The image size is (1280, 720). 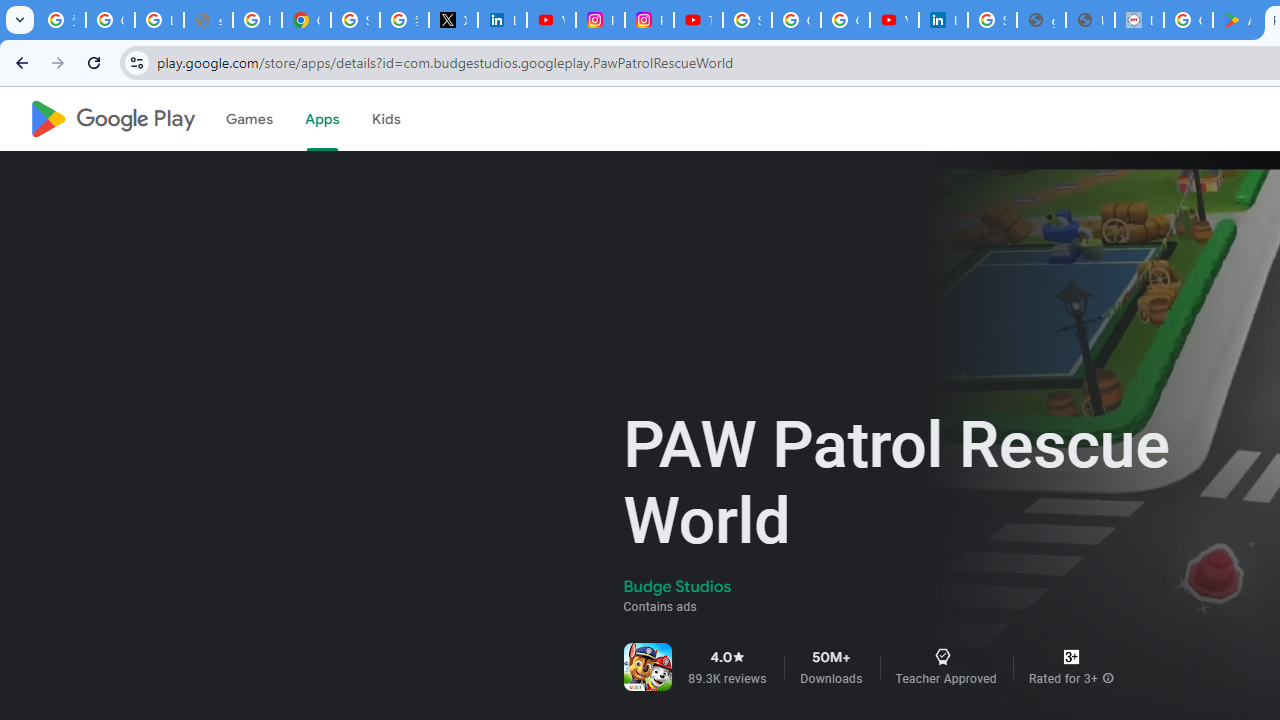 What do you see at coordinates (1238, 20) in the screenshot?
I see `Android Apps on Google Play` at bounding box center [1238, 20].